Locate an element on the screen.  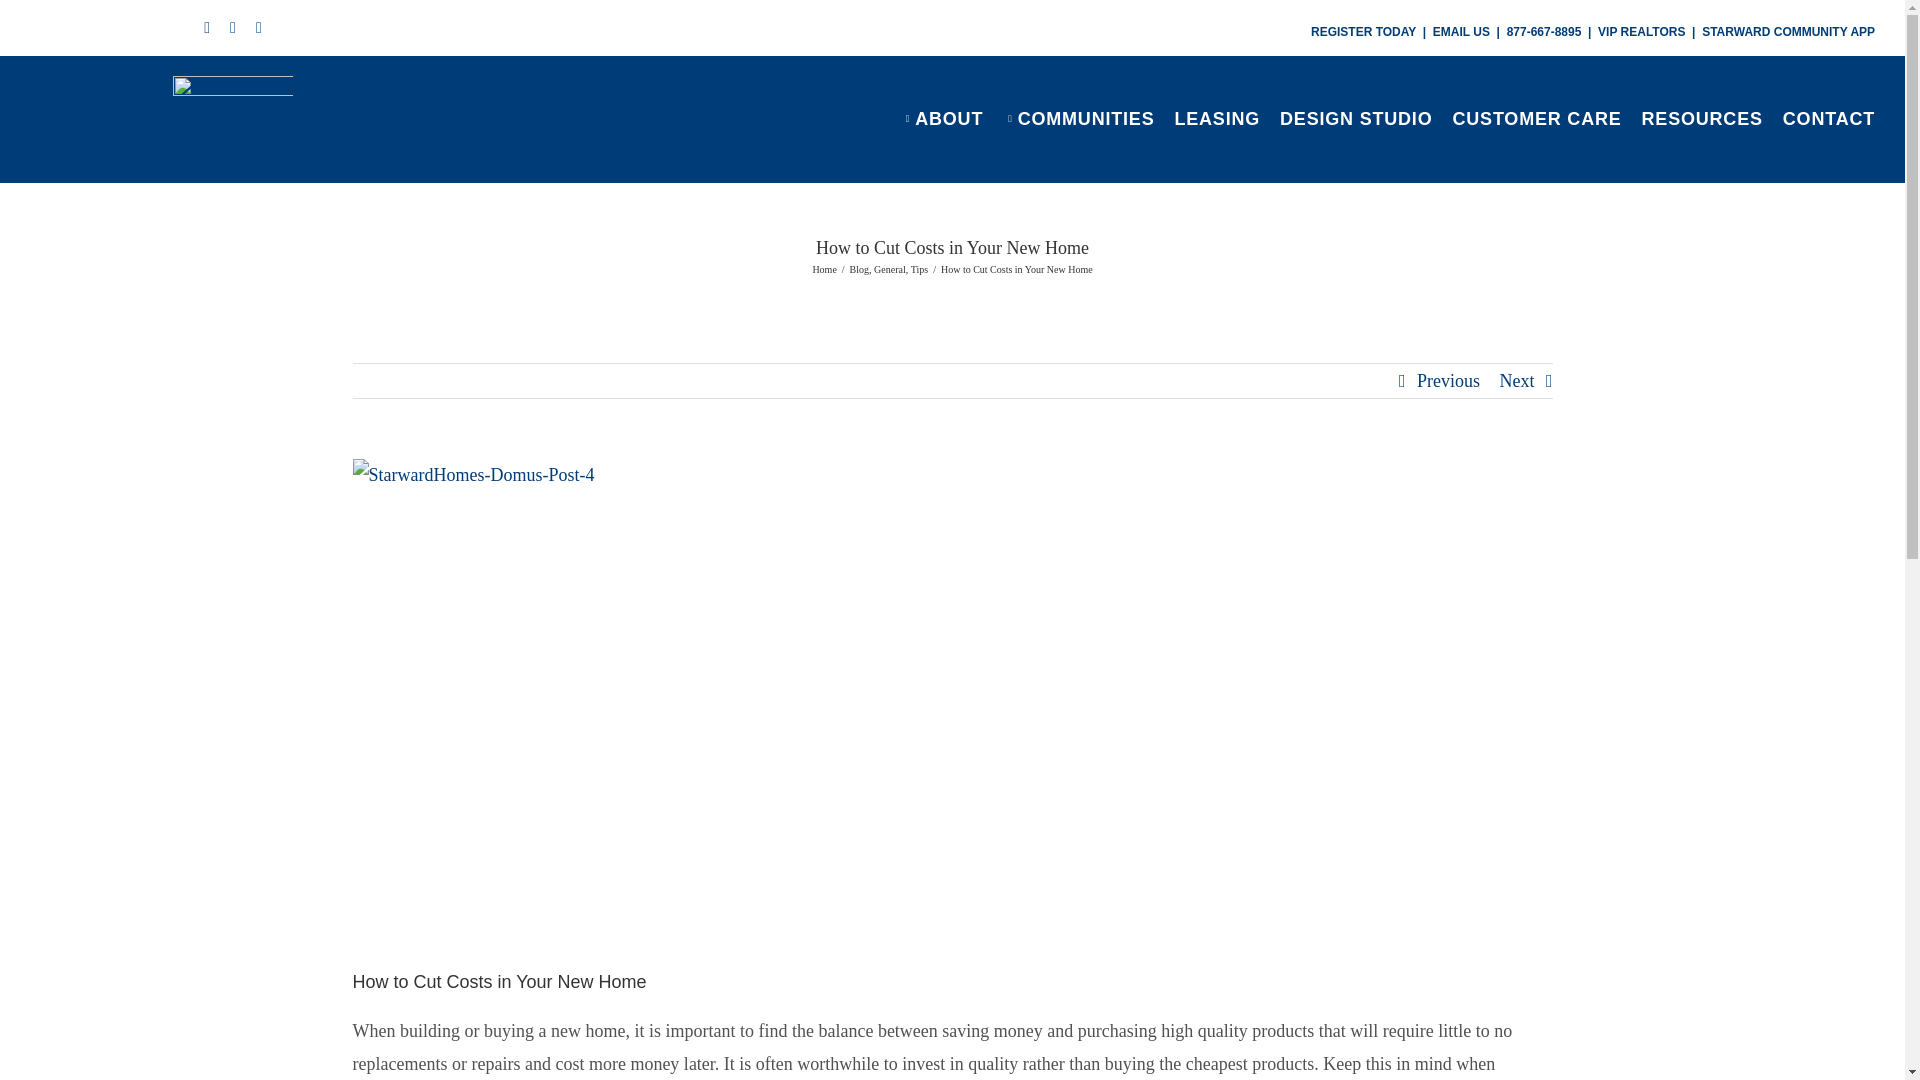
877-667-8895 is located at coordinates (1544, 31).